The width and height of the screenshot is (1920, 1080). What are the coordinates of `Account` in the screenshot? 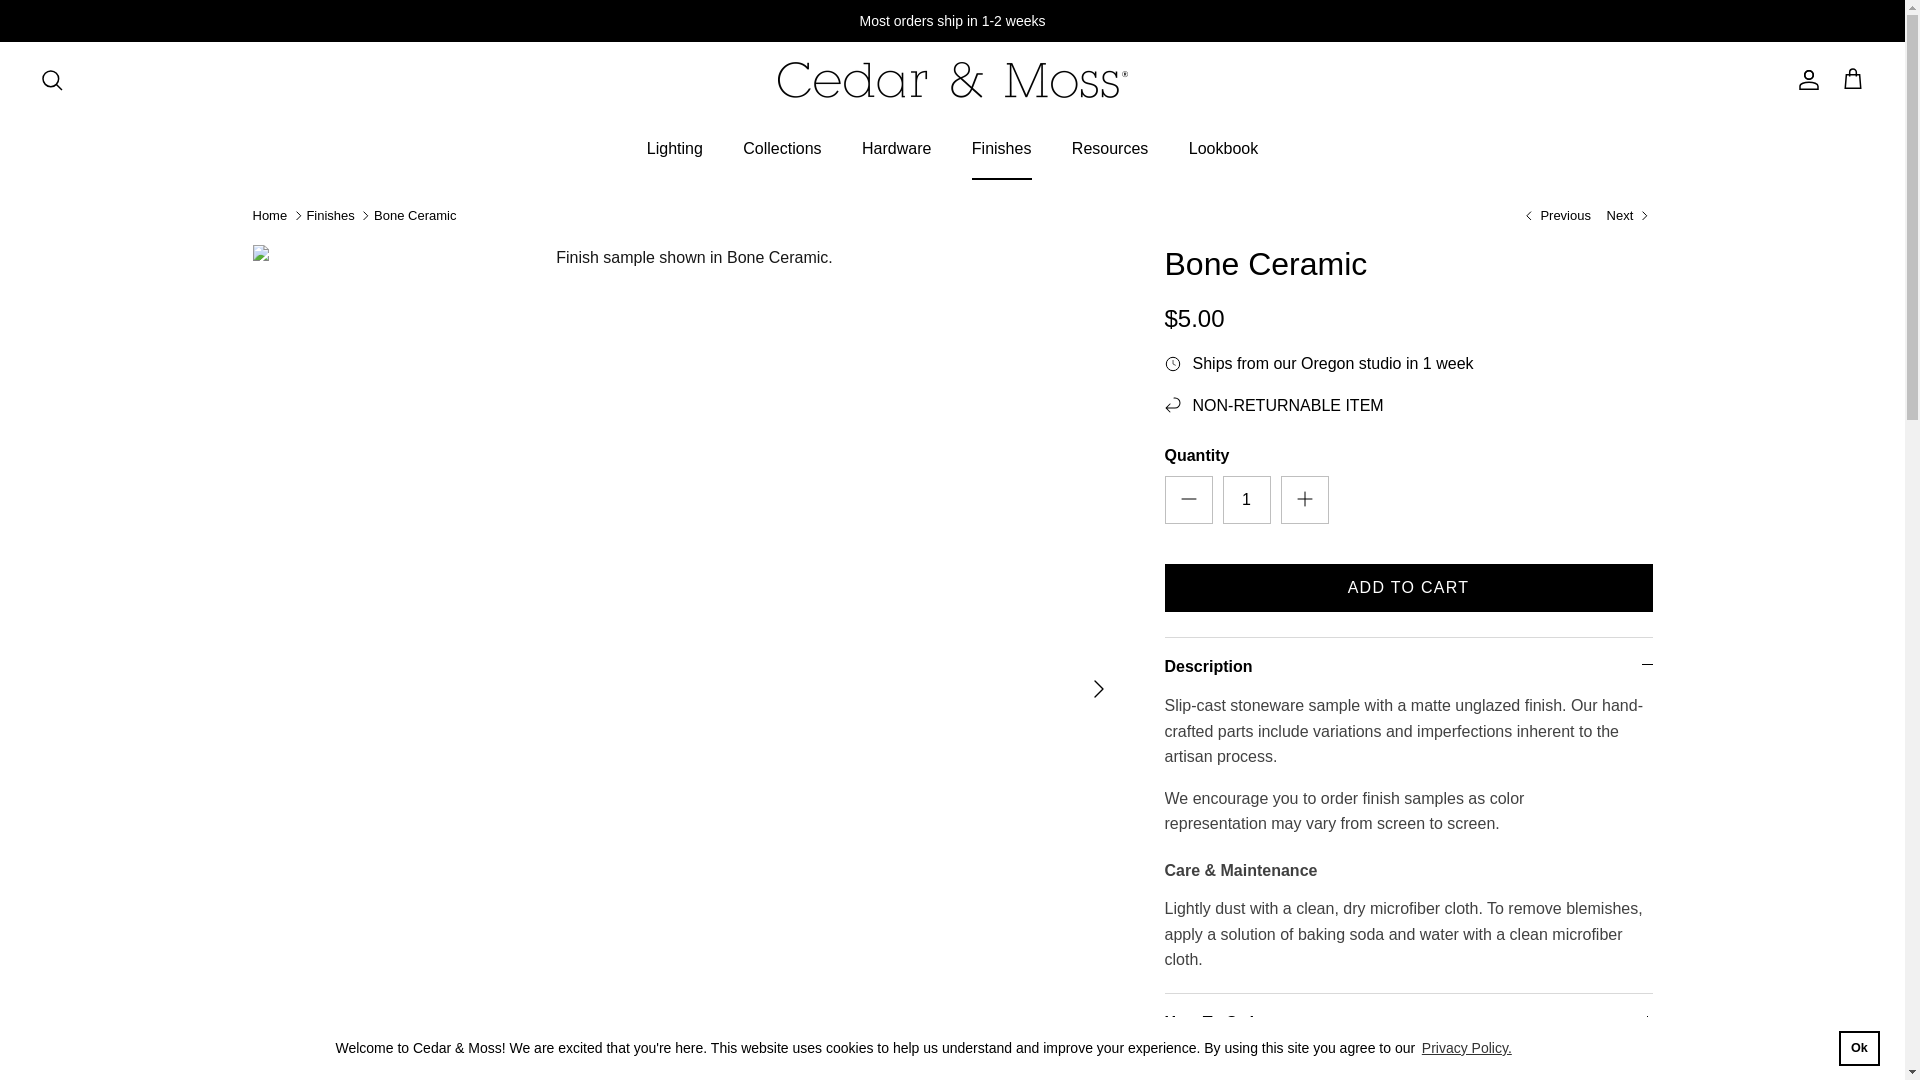 It's located at (1804, 80).